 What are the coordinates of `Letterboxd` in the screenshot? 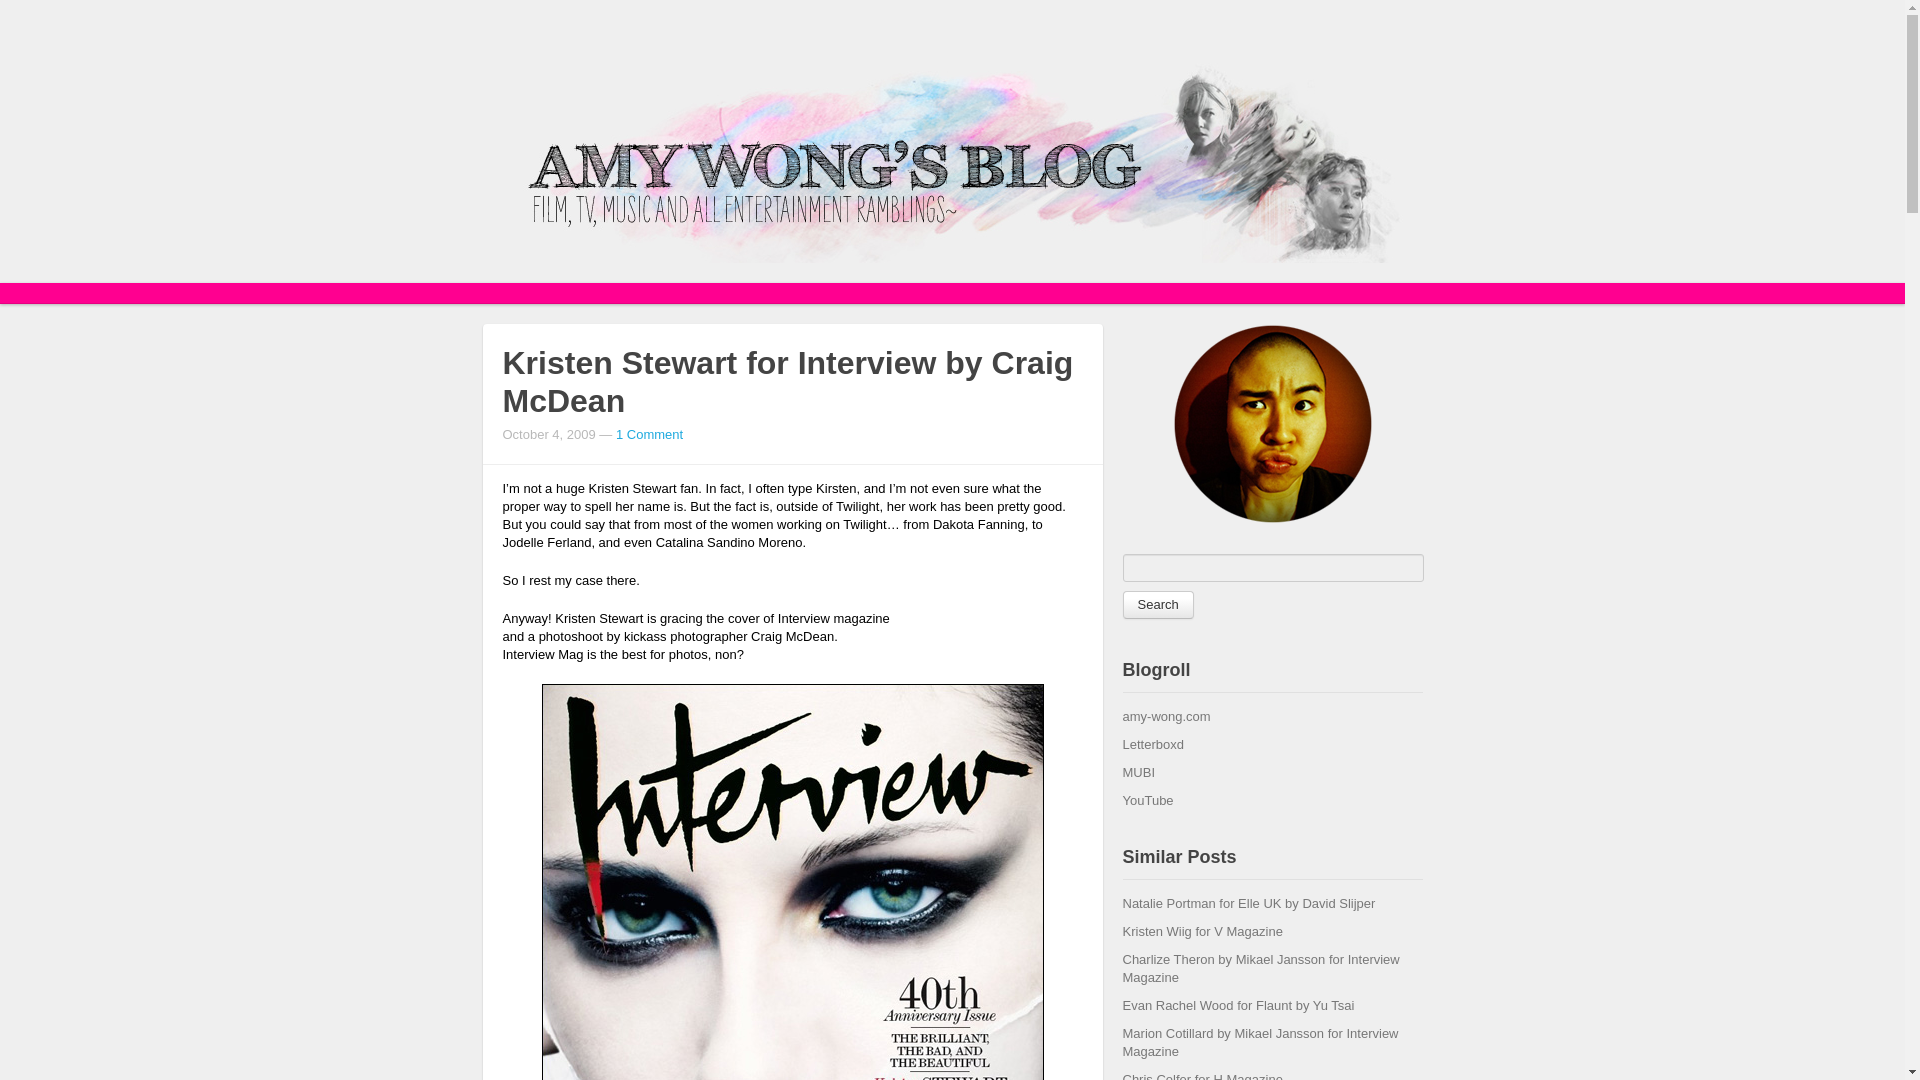 It's located at (1152, 744).